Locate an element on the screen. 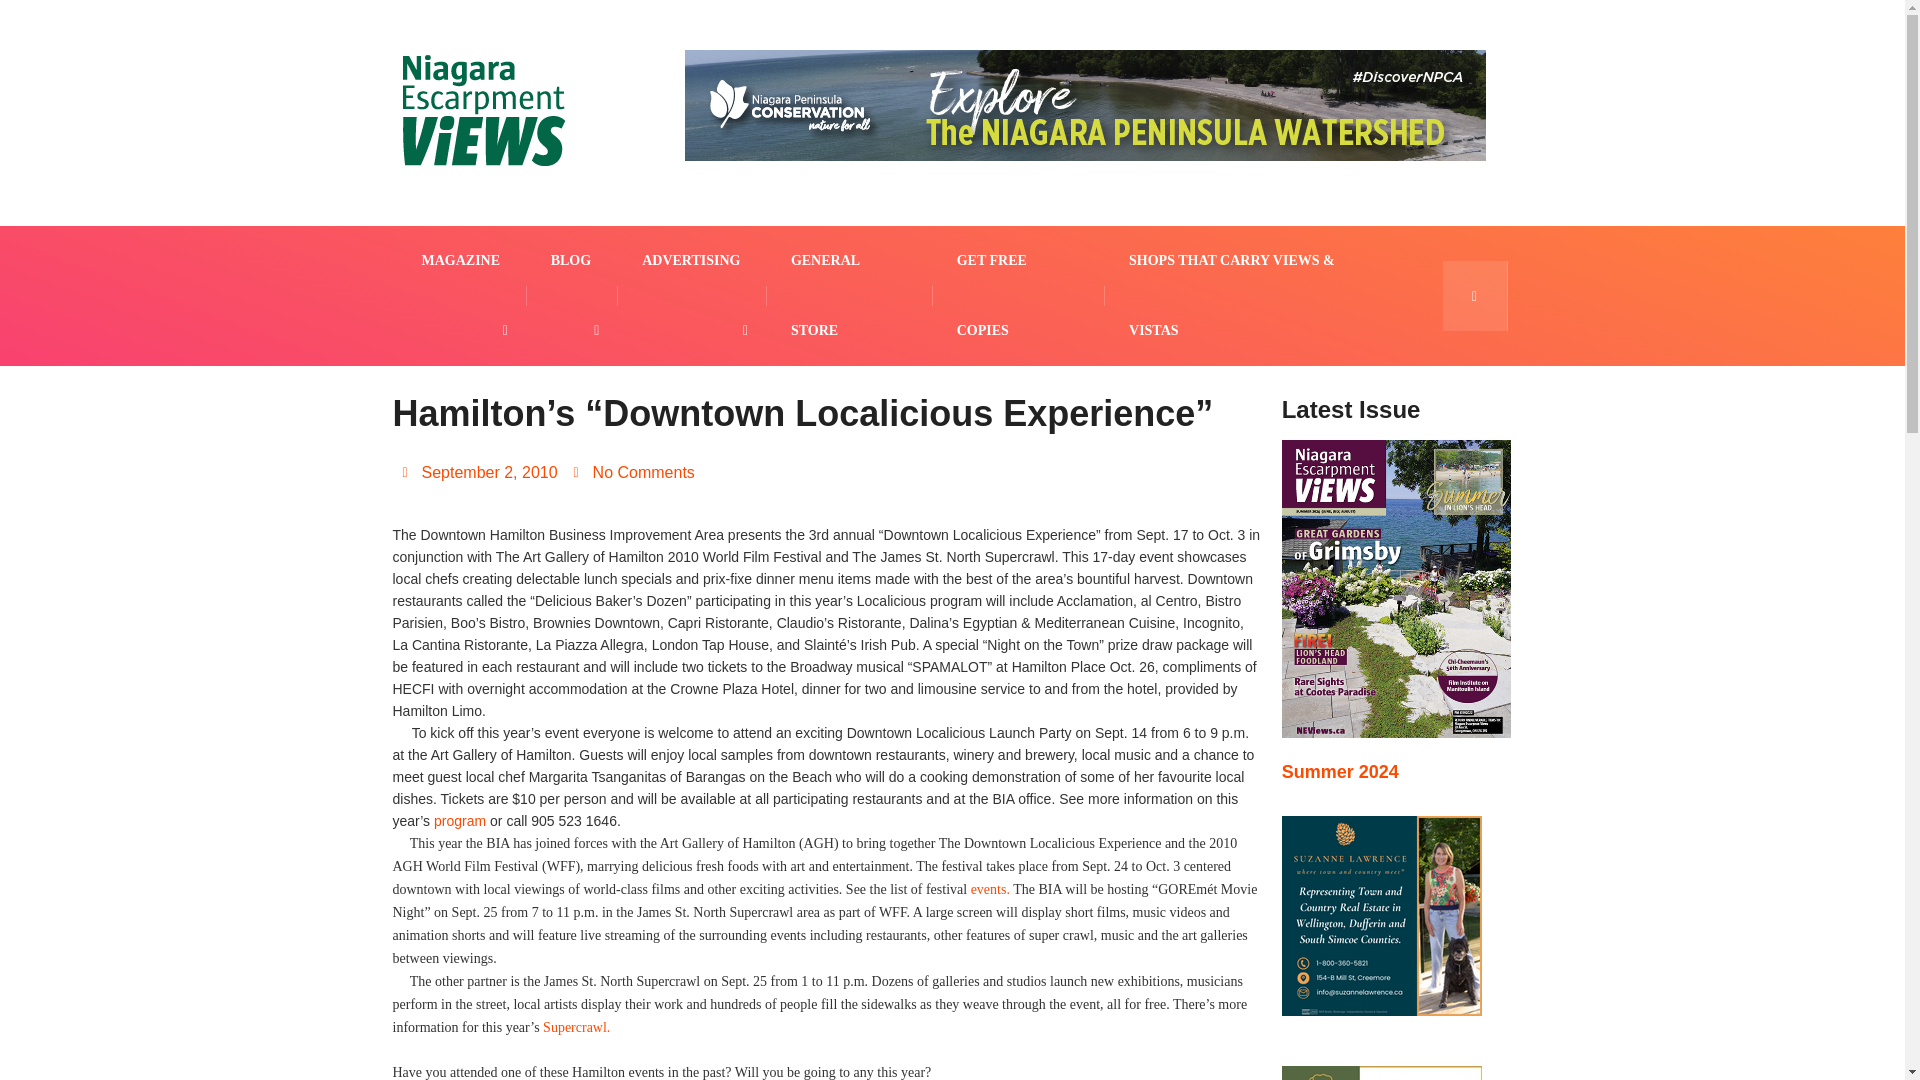  ADVERTISING is located at coordinates (692, 260).